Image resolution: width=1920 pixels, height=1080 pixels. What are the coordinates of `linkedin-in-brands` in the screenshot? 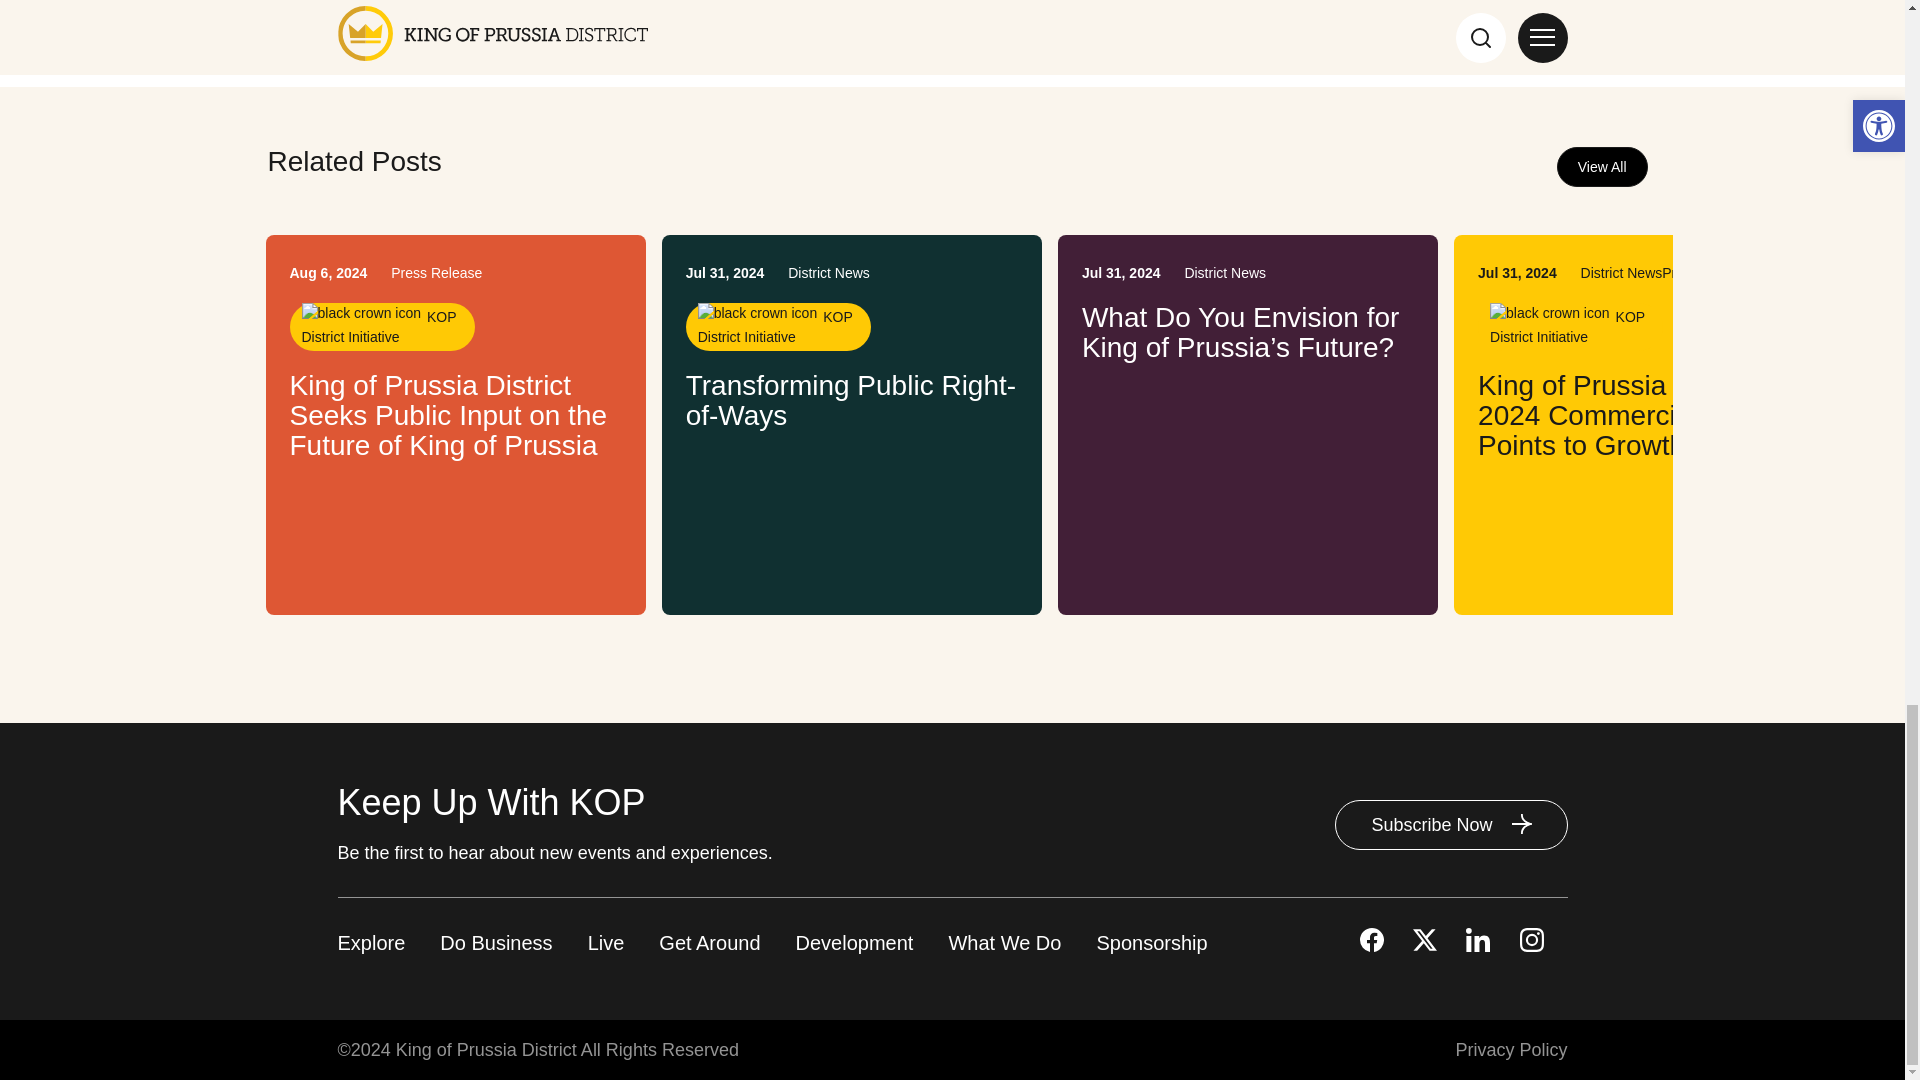 It's located at (1478, 939).